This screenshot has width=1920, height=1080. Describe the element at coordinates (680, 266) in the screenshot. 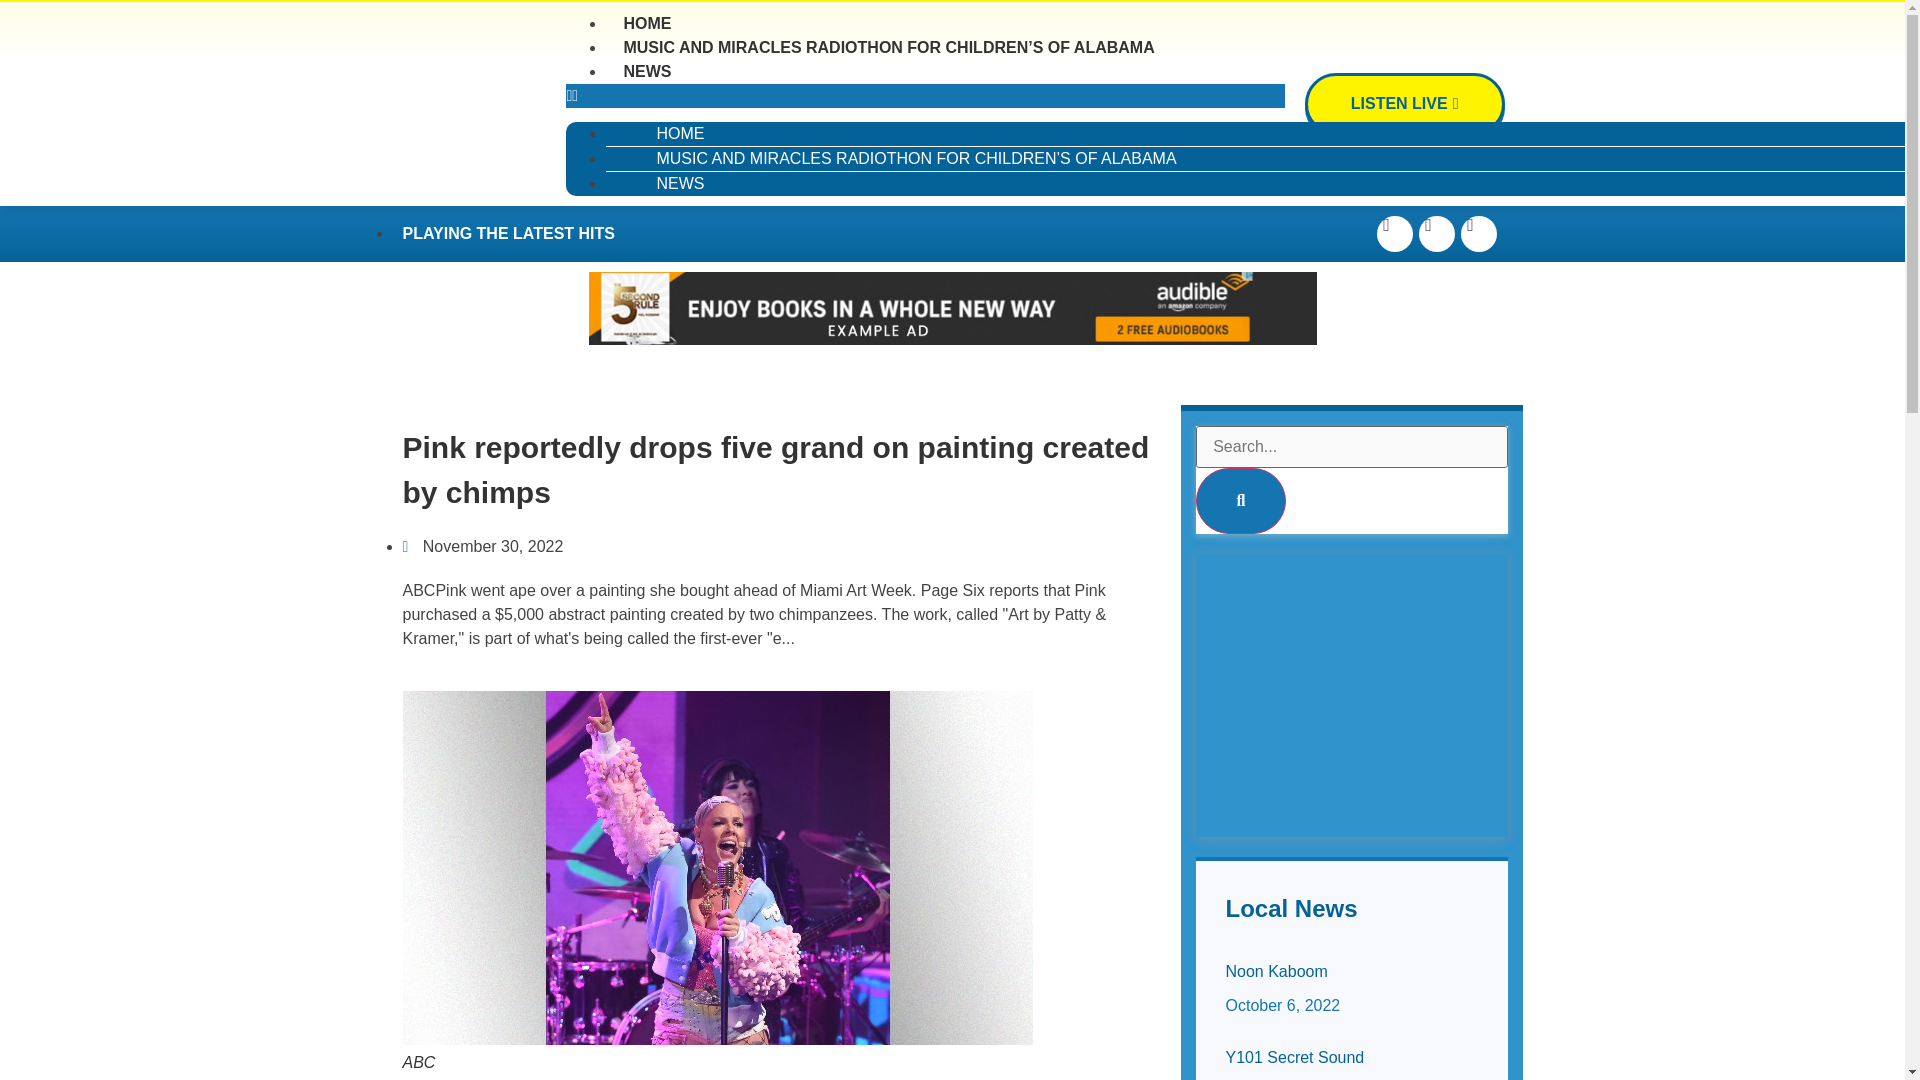

I see `NEWS` at that location.